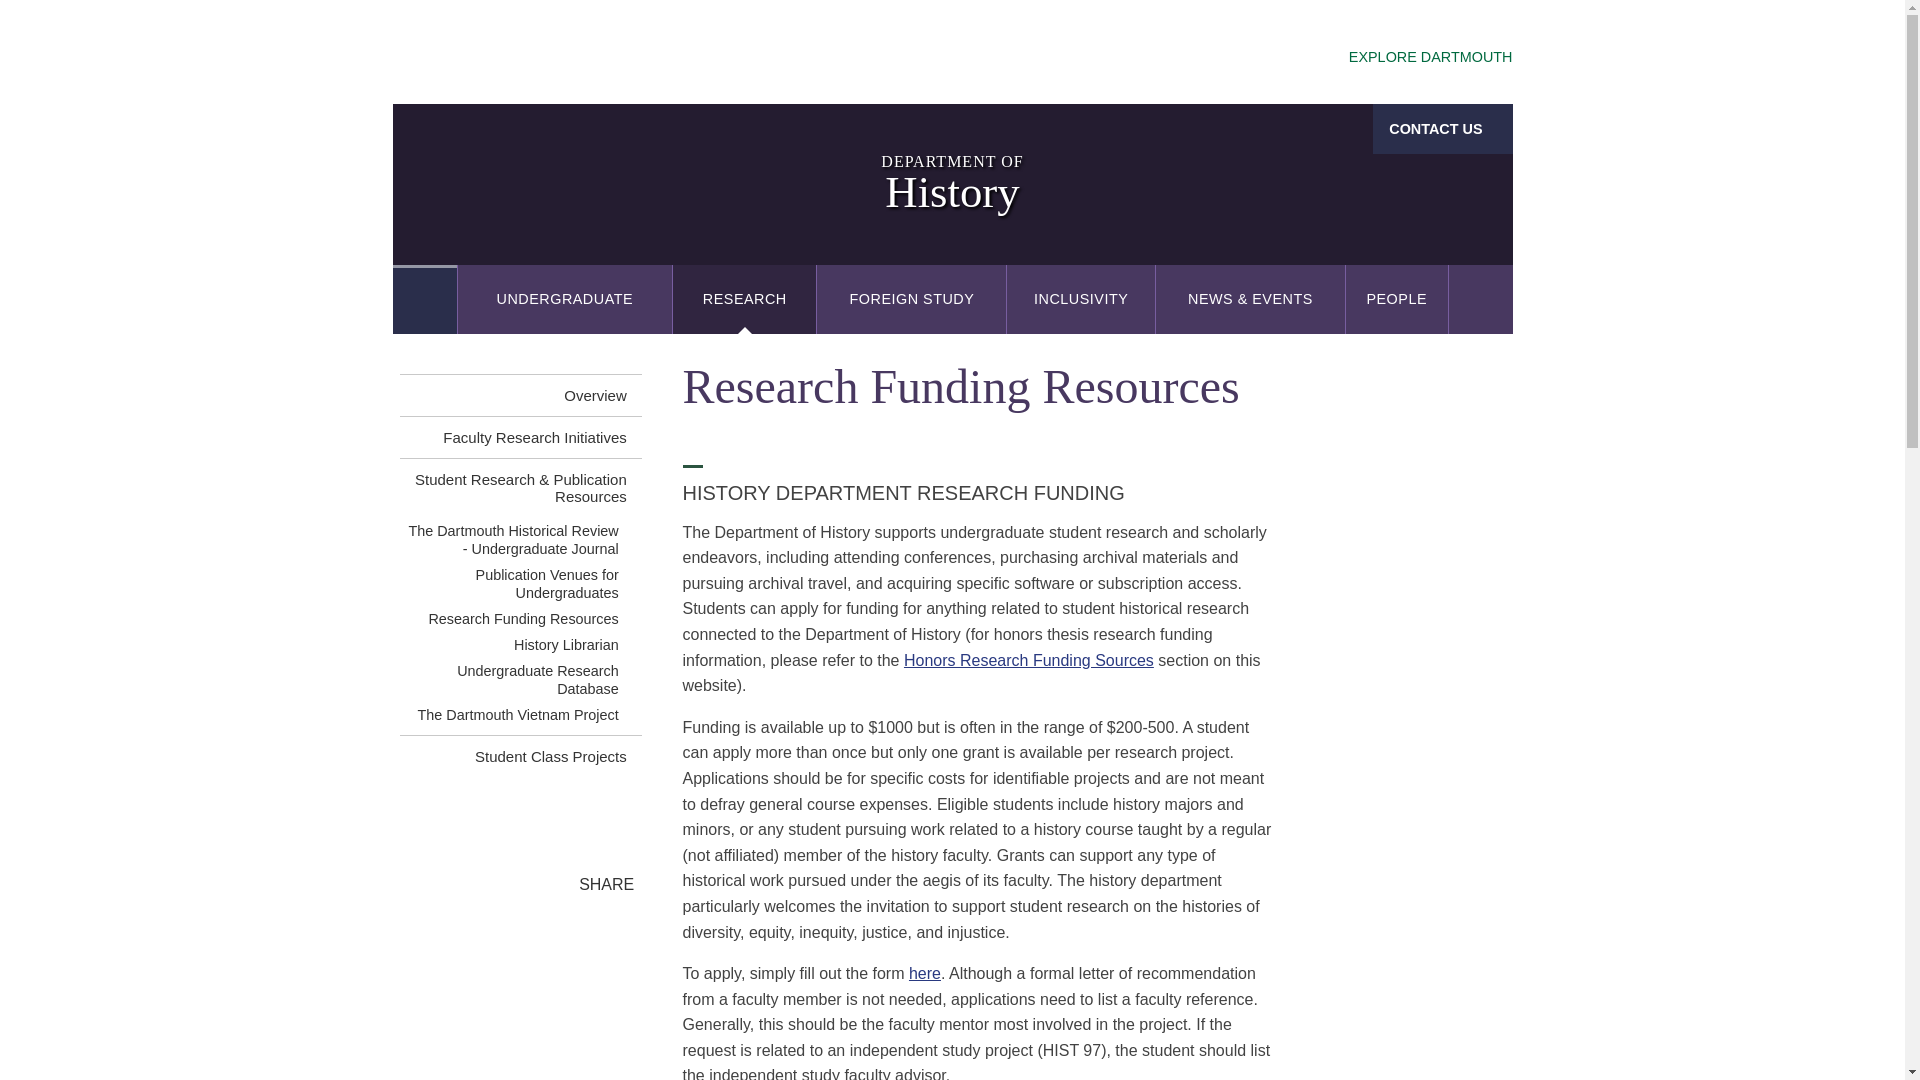  What do you see at coordinates (550, 54) in the screenshot?
I see `Dartmouth College` at bounding box center [550, 54].